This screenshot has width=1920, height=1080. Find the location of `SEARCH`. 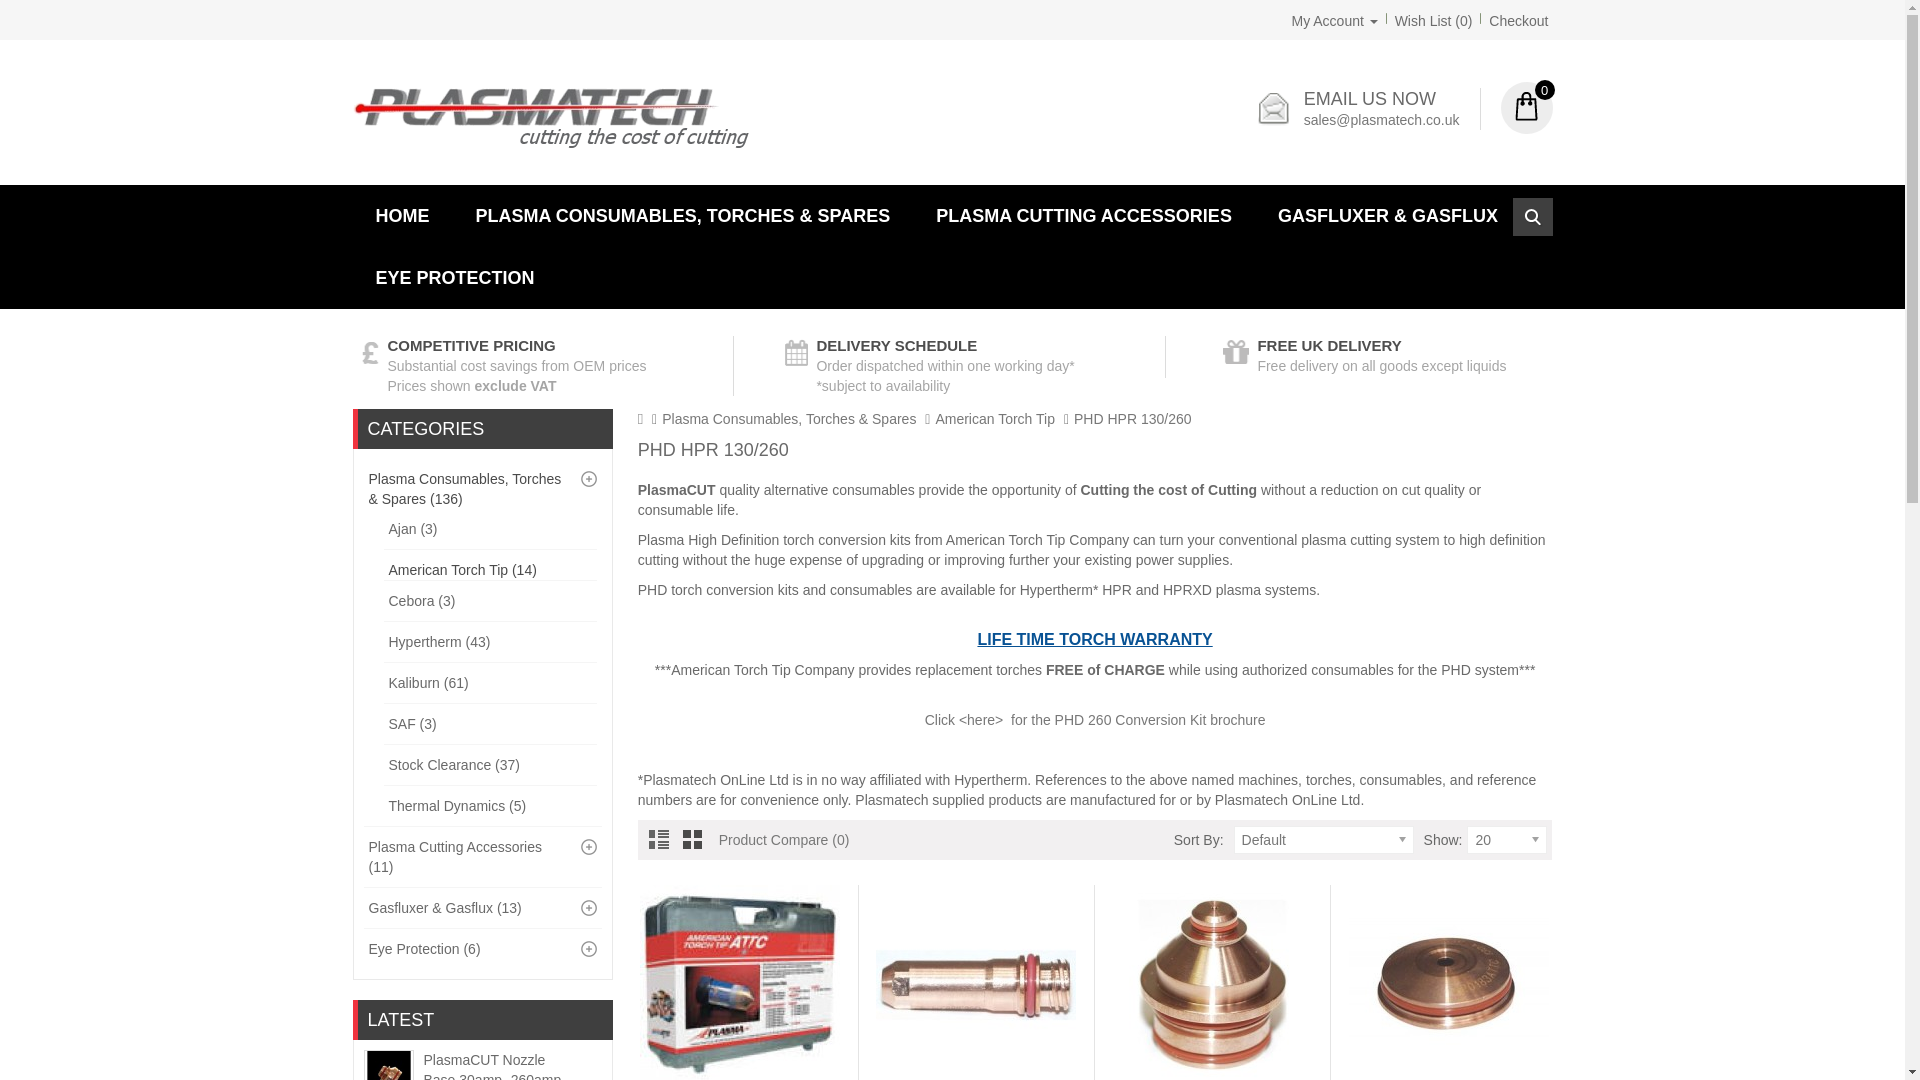

SEARCH is located at coordinates (1532, 216).